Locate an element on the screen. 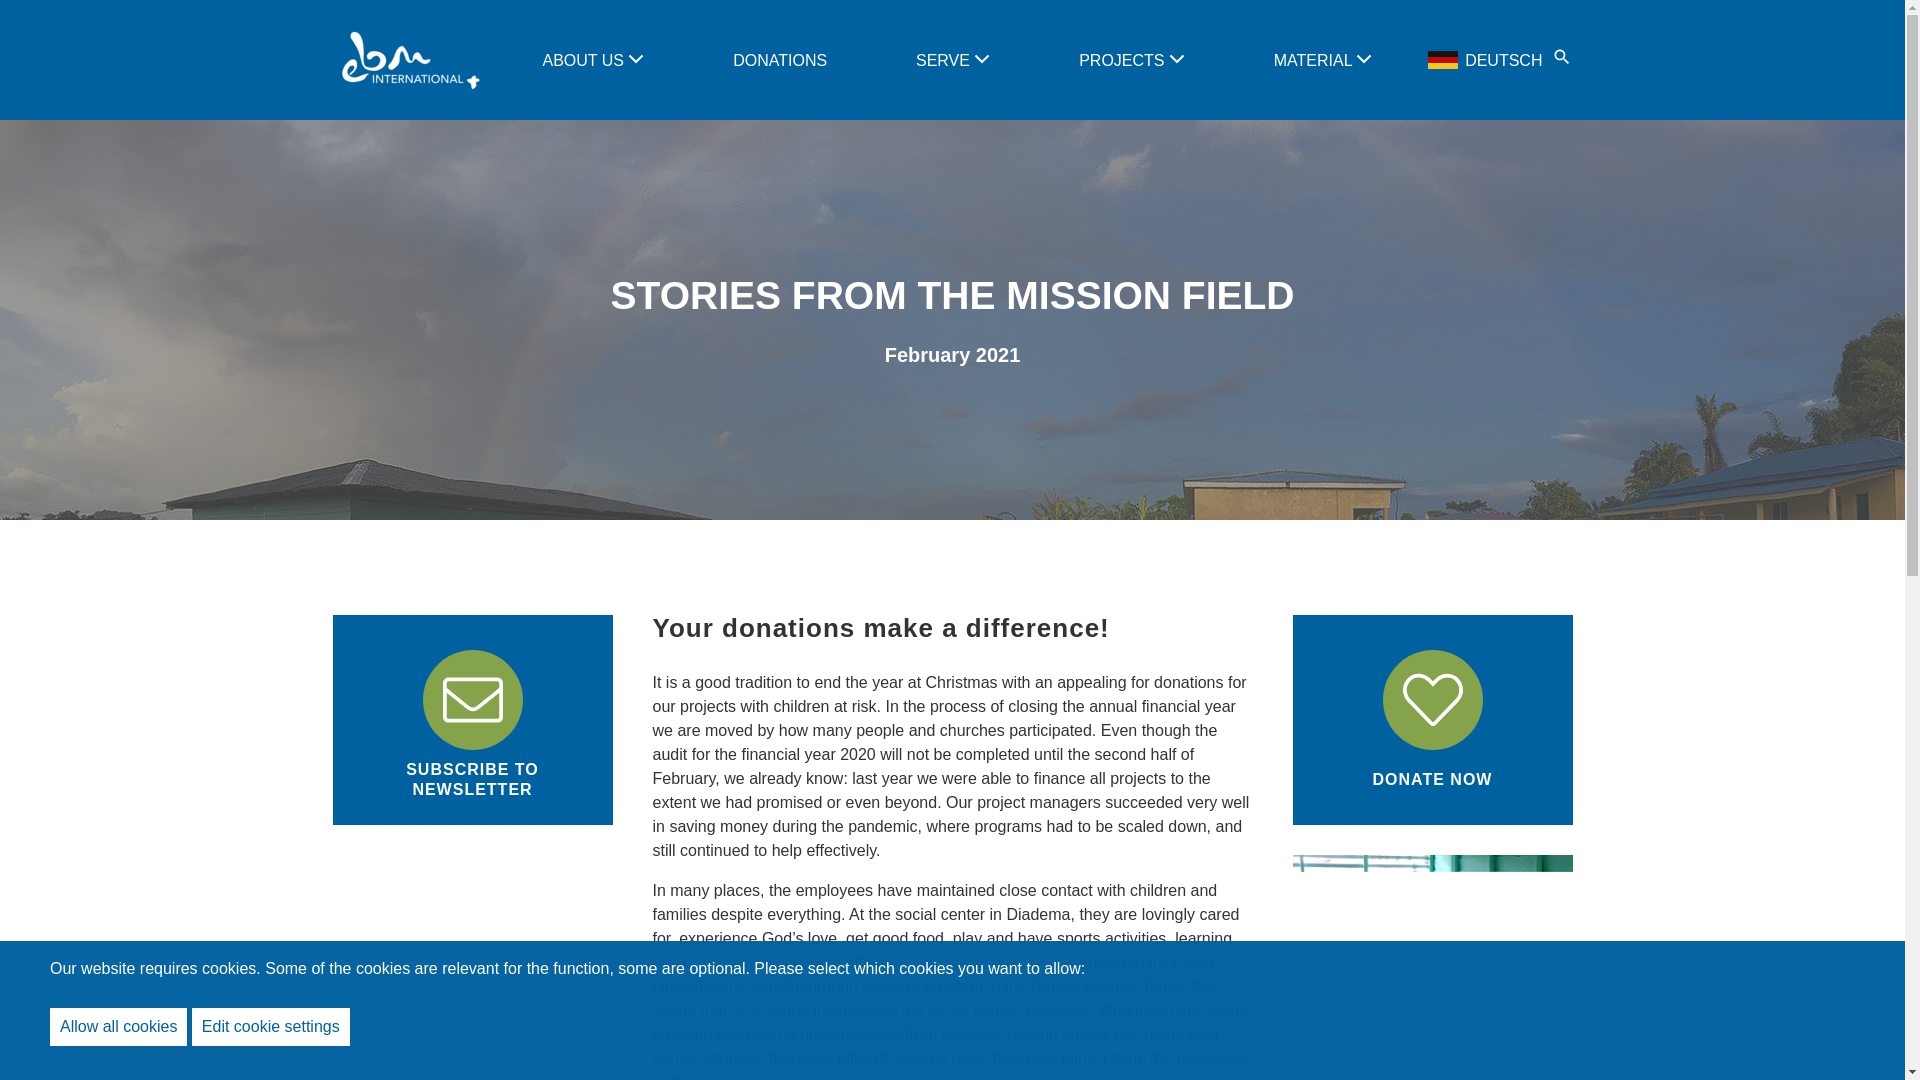 The height and width of the screenshot is (1080, 1920). DONATE NOW is located at coordinates (1432, 720).